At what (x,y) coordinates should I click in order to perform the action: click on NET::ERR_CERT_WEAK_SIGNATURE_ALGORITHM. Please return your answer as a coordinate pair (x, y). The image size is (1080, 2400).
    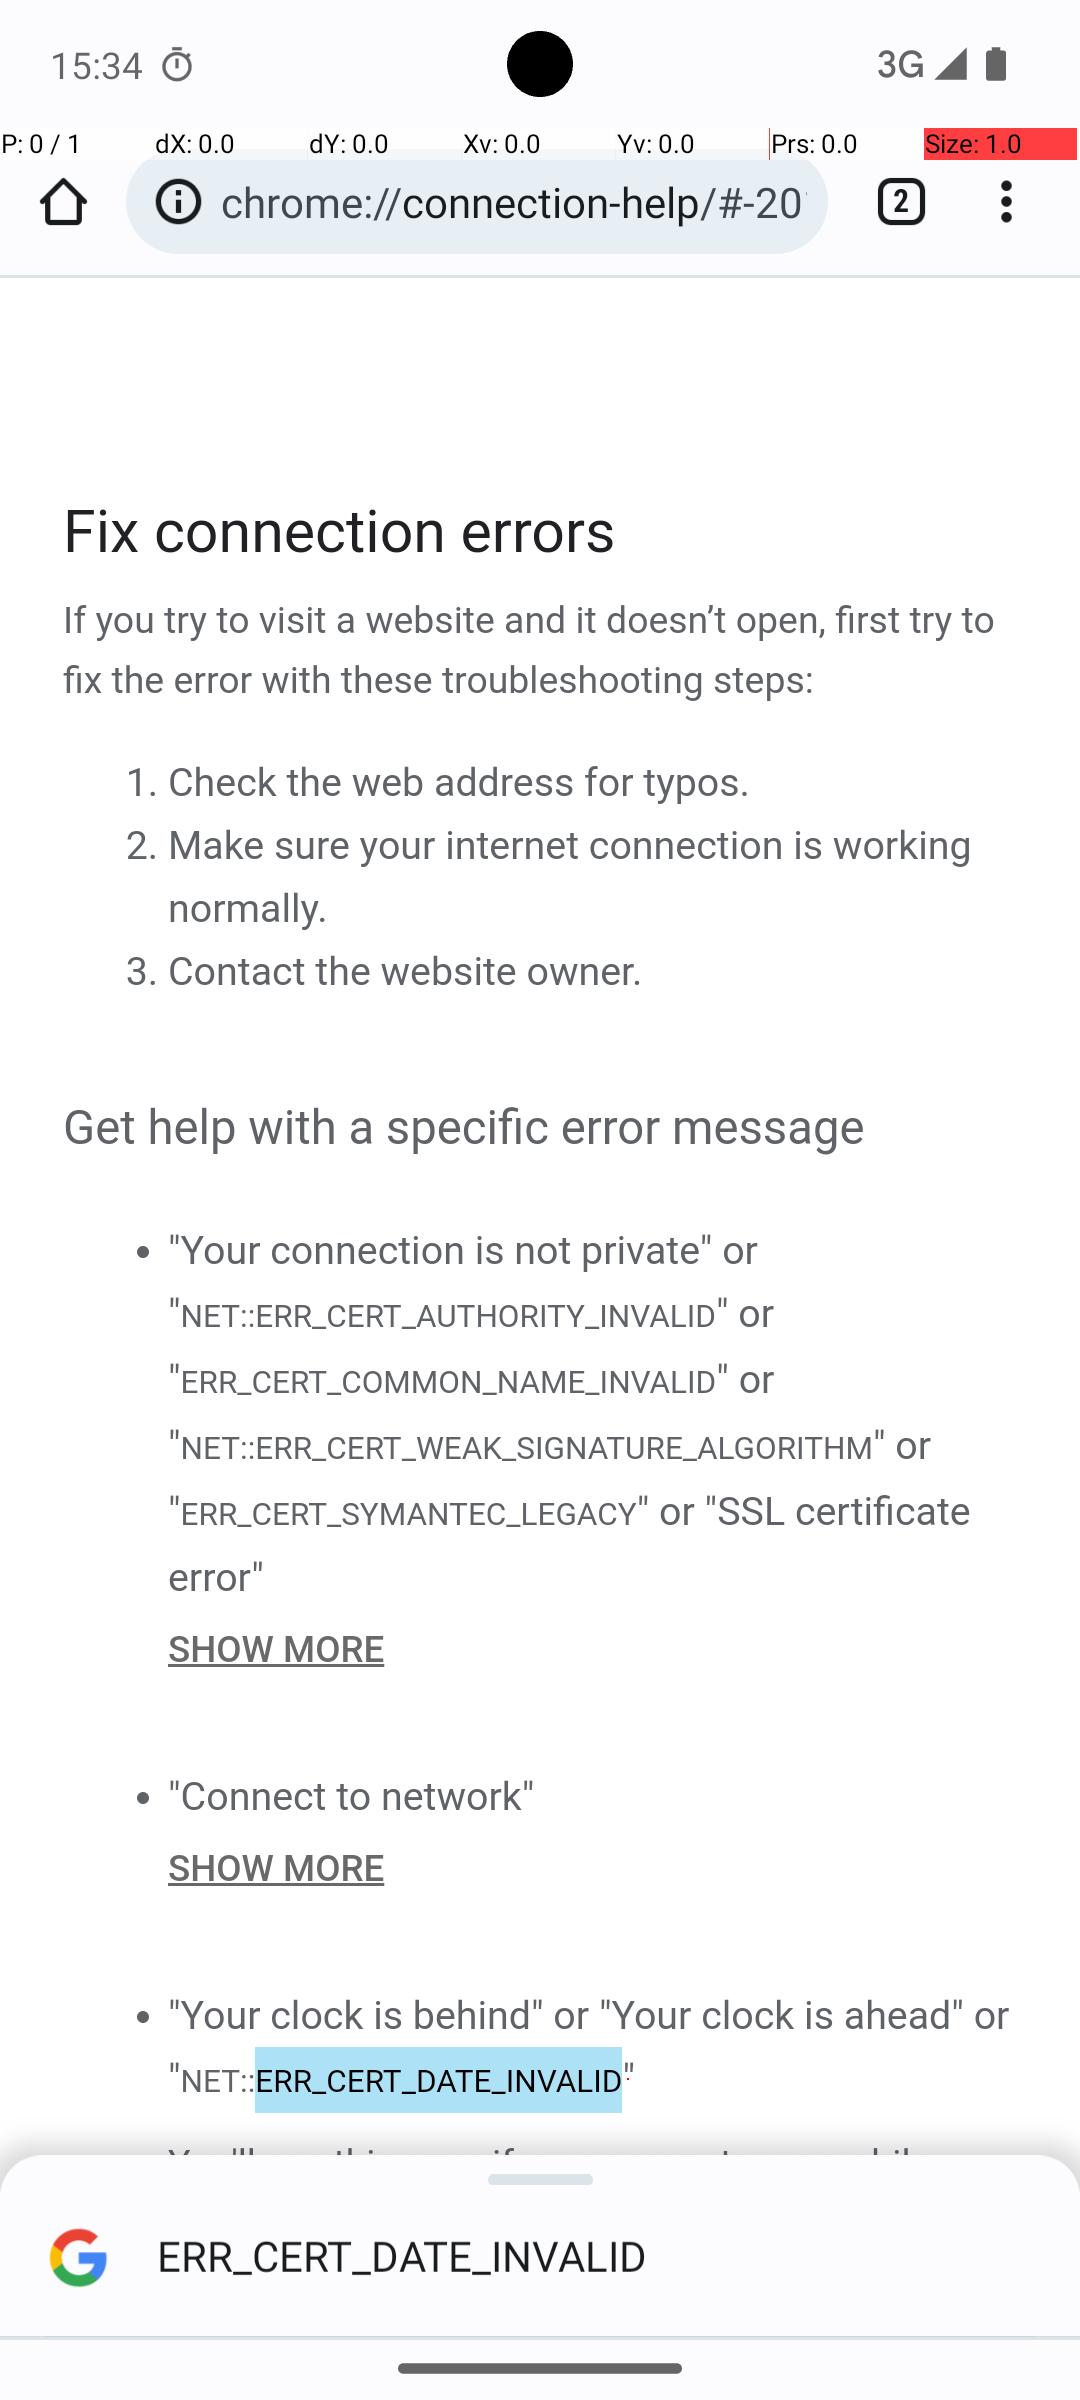
    Looking at the image, I should click on (526, 1450).